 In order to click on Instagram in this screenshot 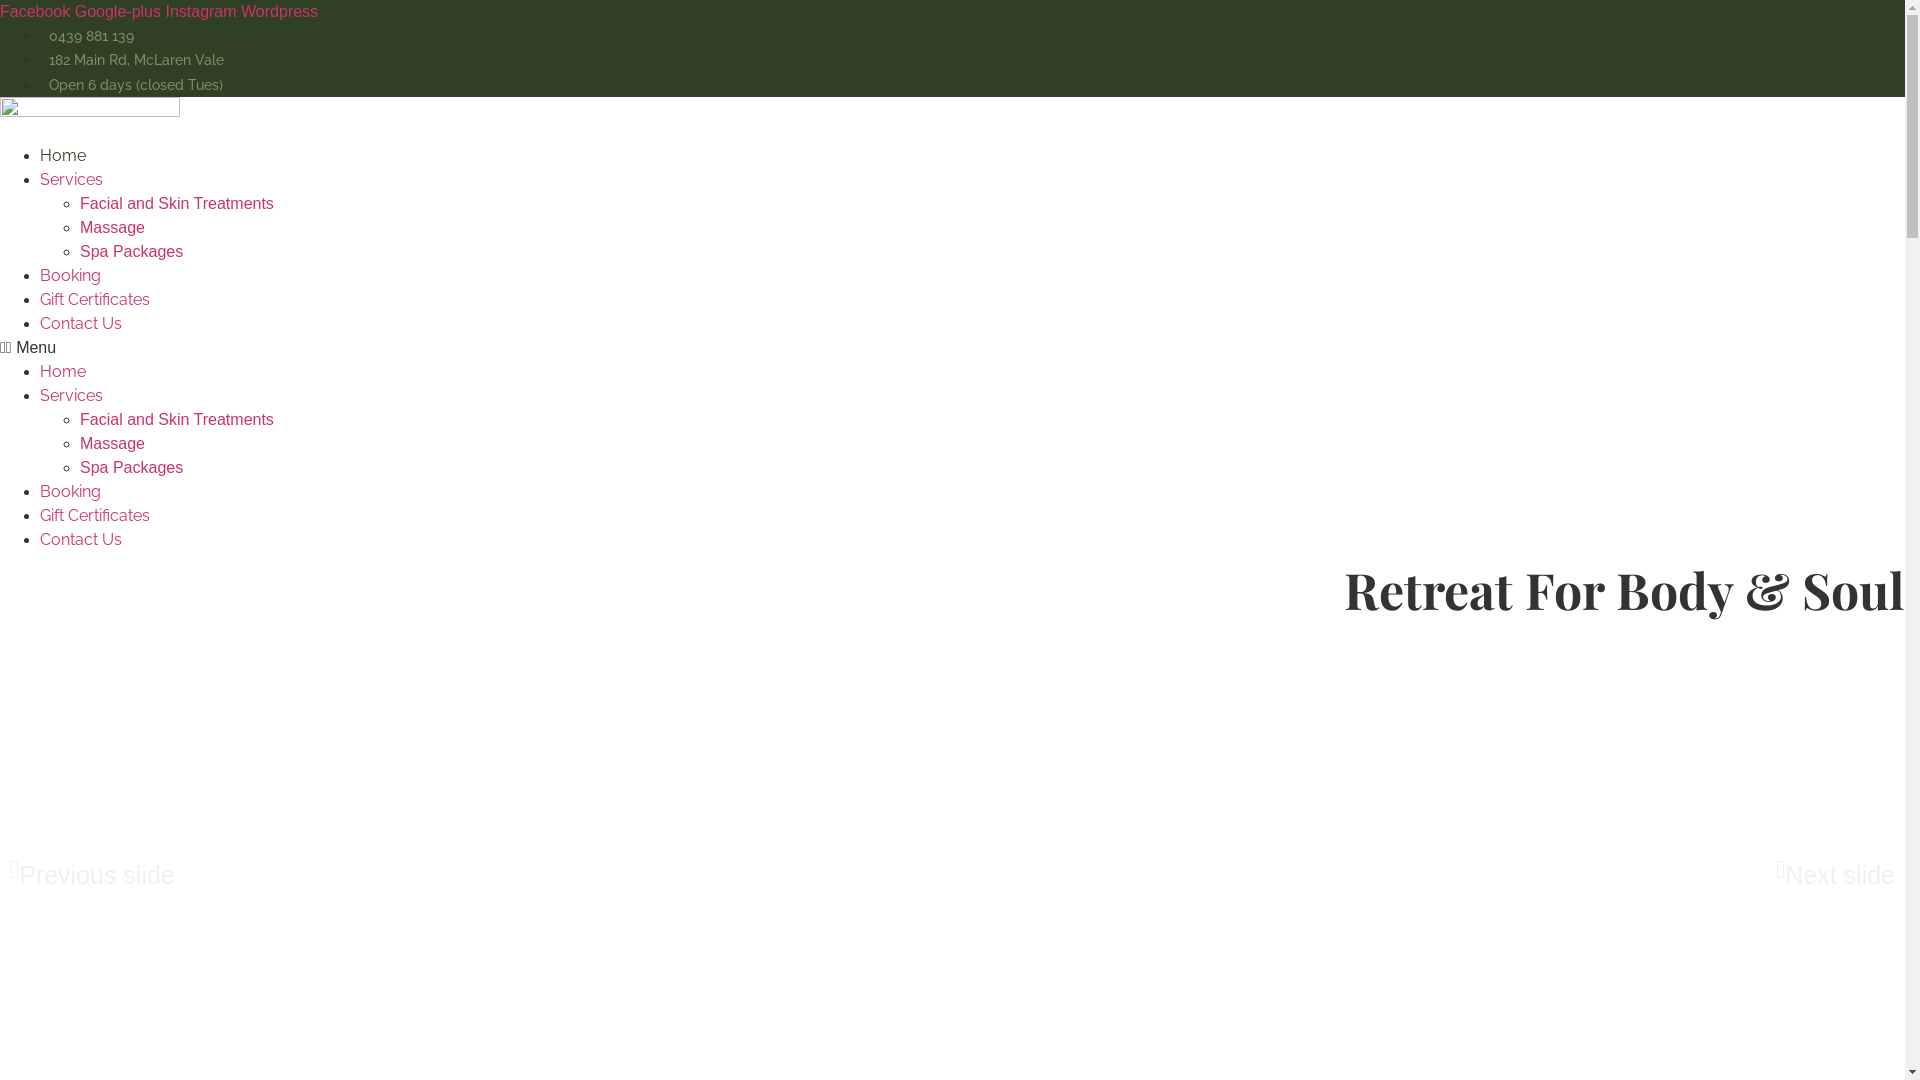, I will do `click(203, 12)`.